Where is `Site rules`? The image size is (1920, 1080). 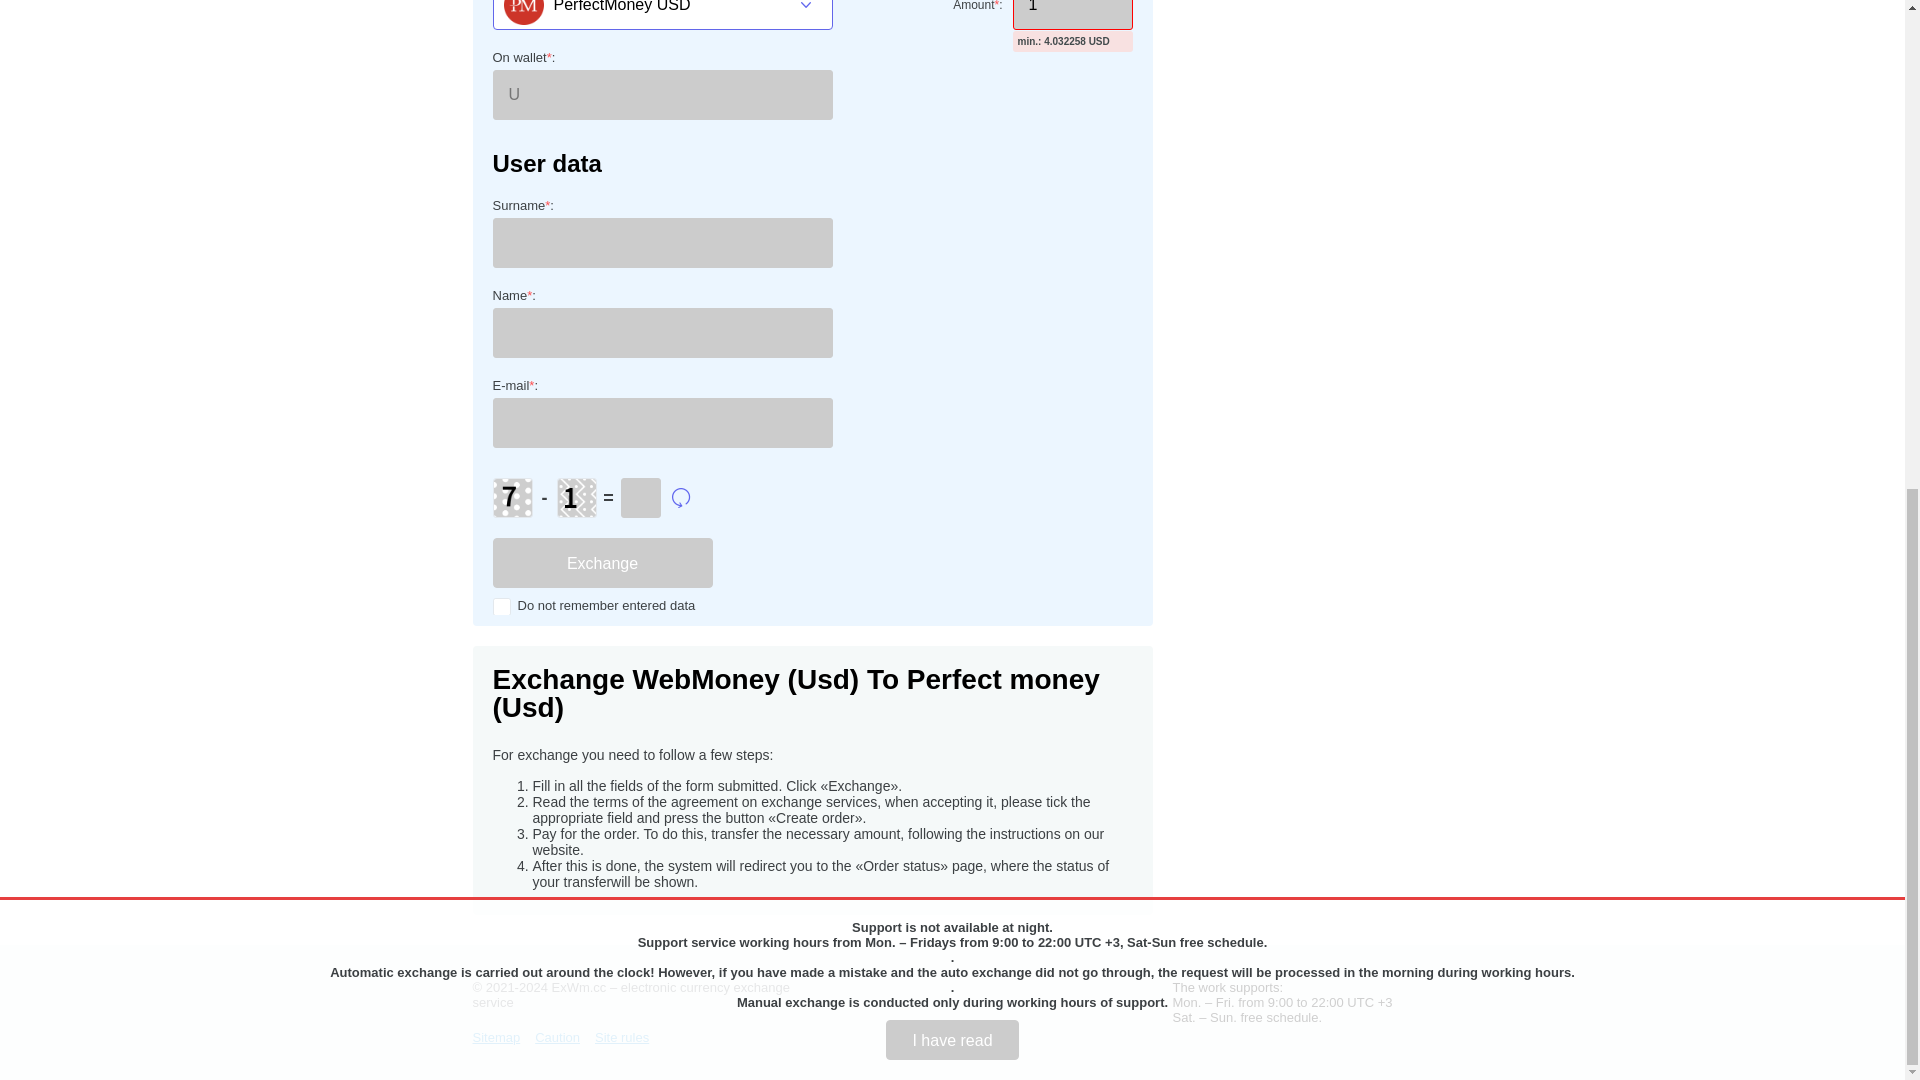
Site rules is located at coordinates (622, 1038).